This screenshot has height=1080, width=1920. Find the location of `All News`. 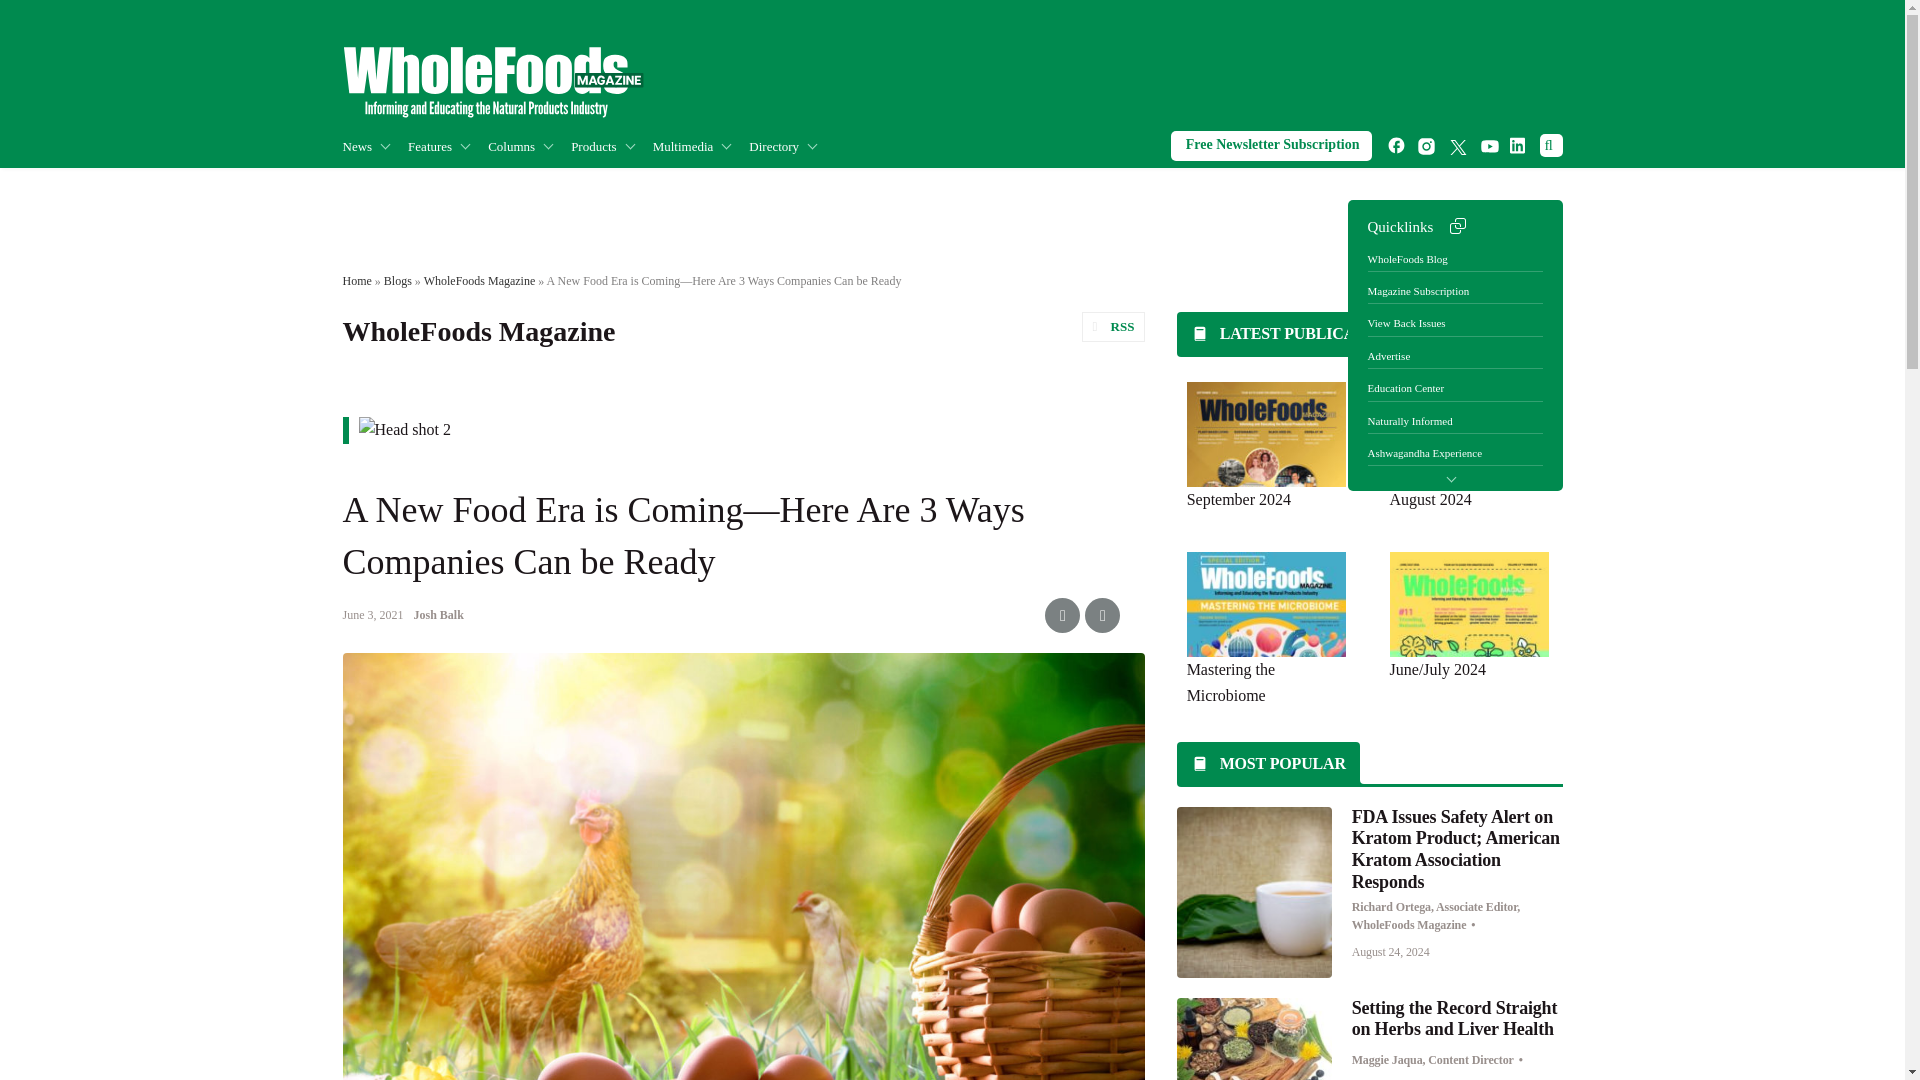

All News is located at coordinates (441, 188).